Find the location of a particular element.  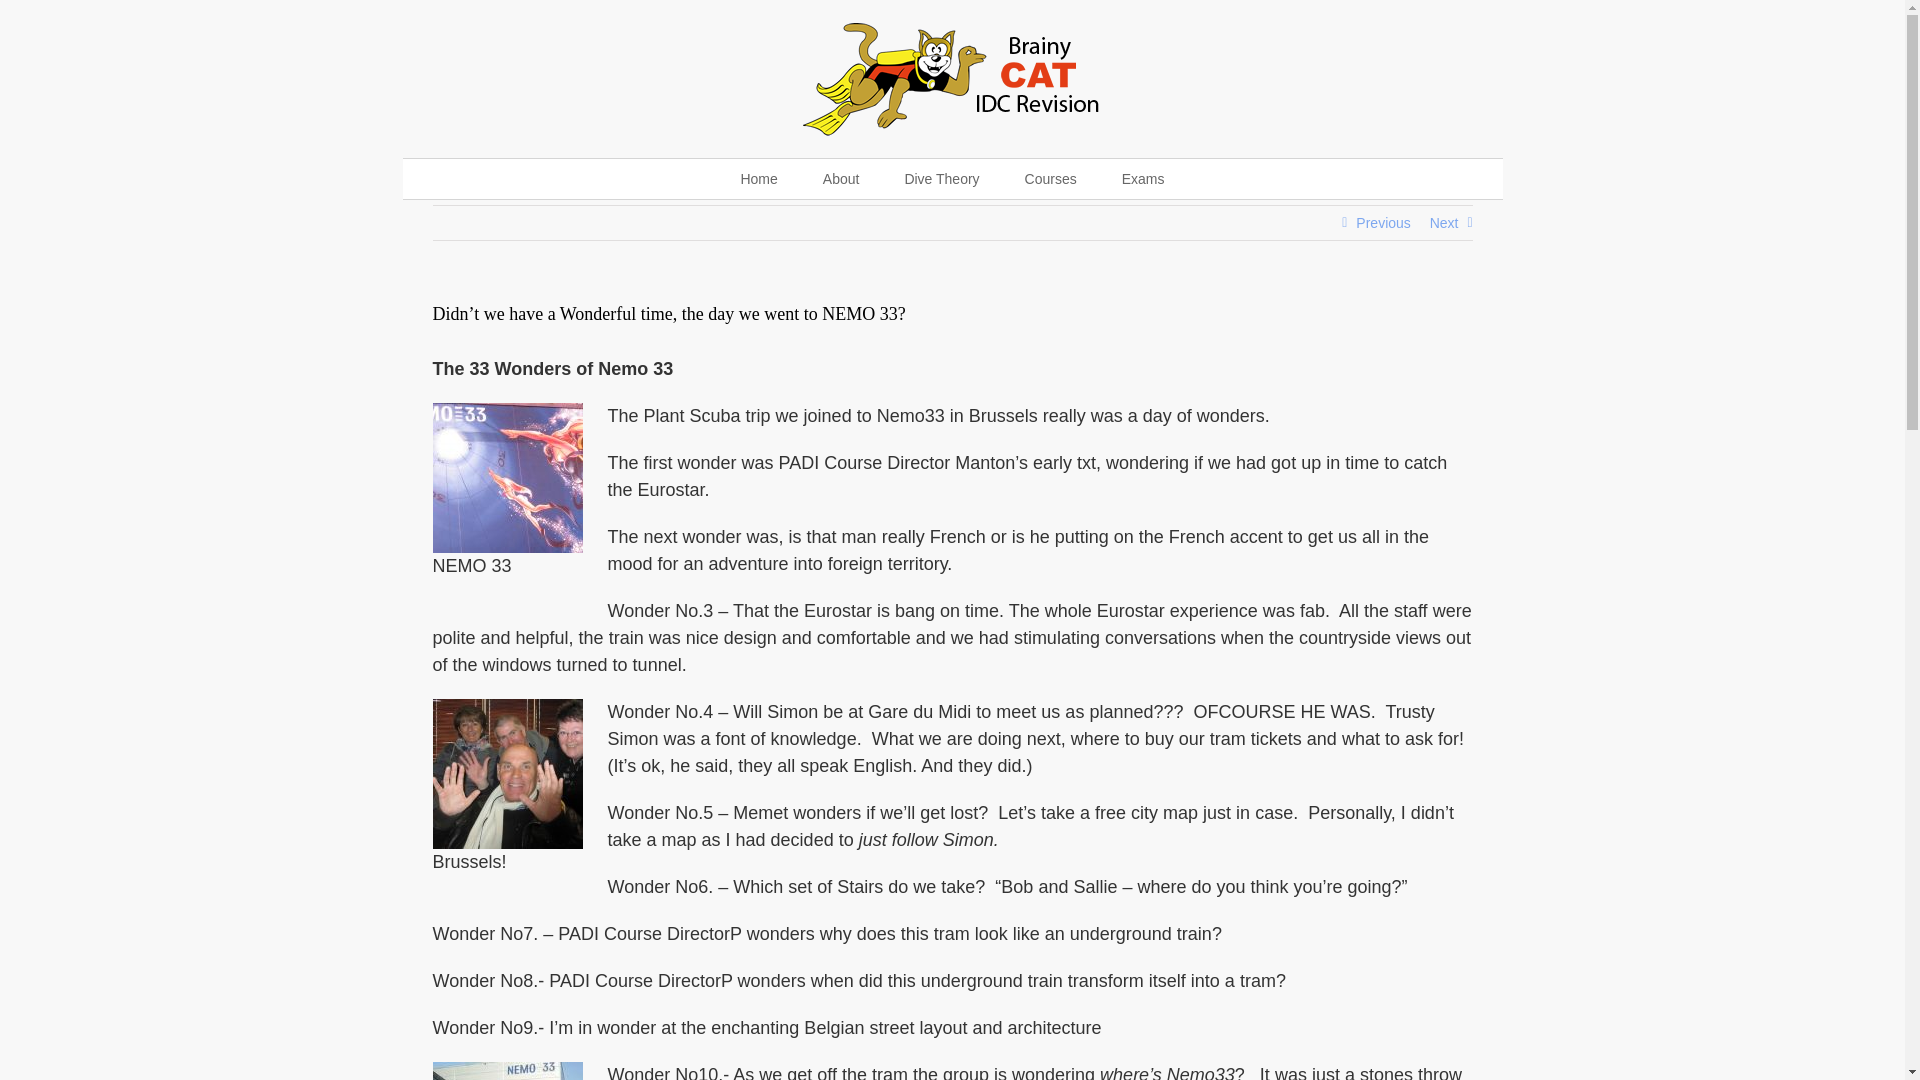

Exams is located at coordinates (1142, 178).